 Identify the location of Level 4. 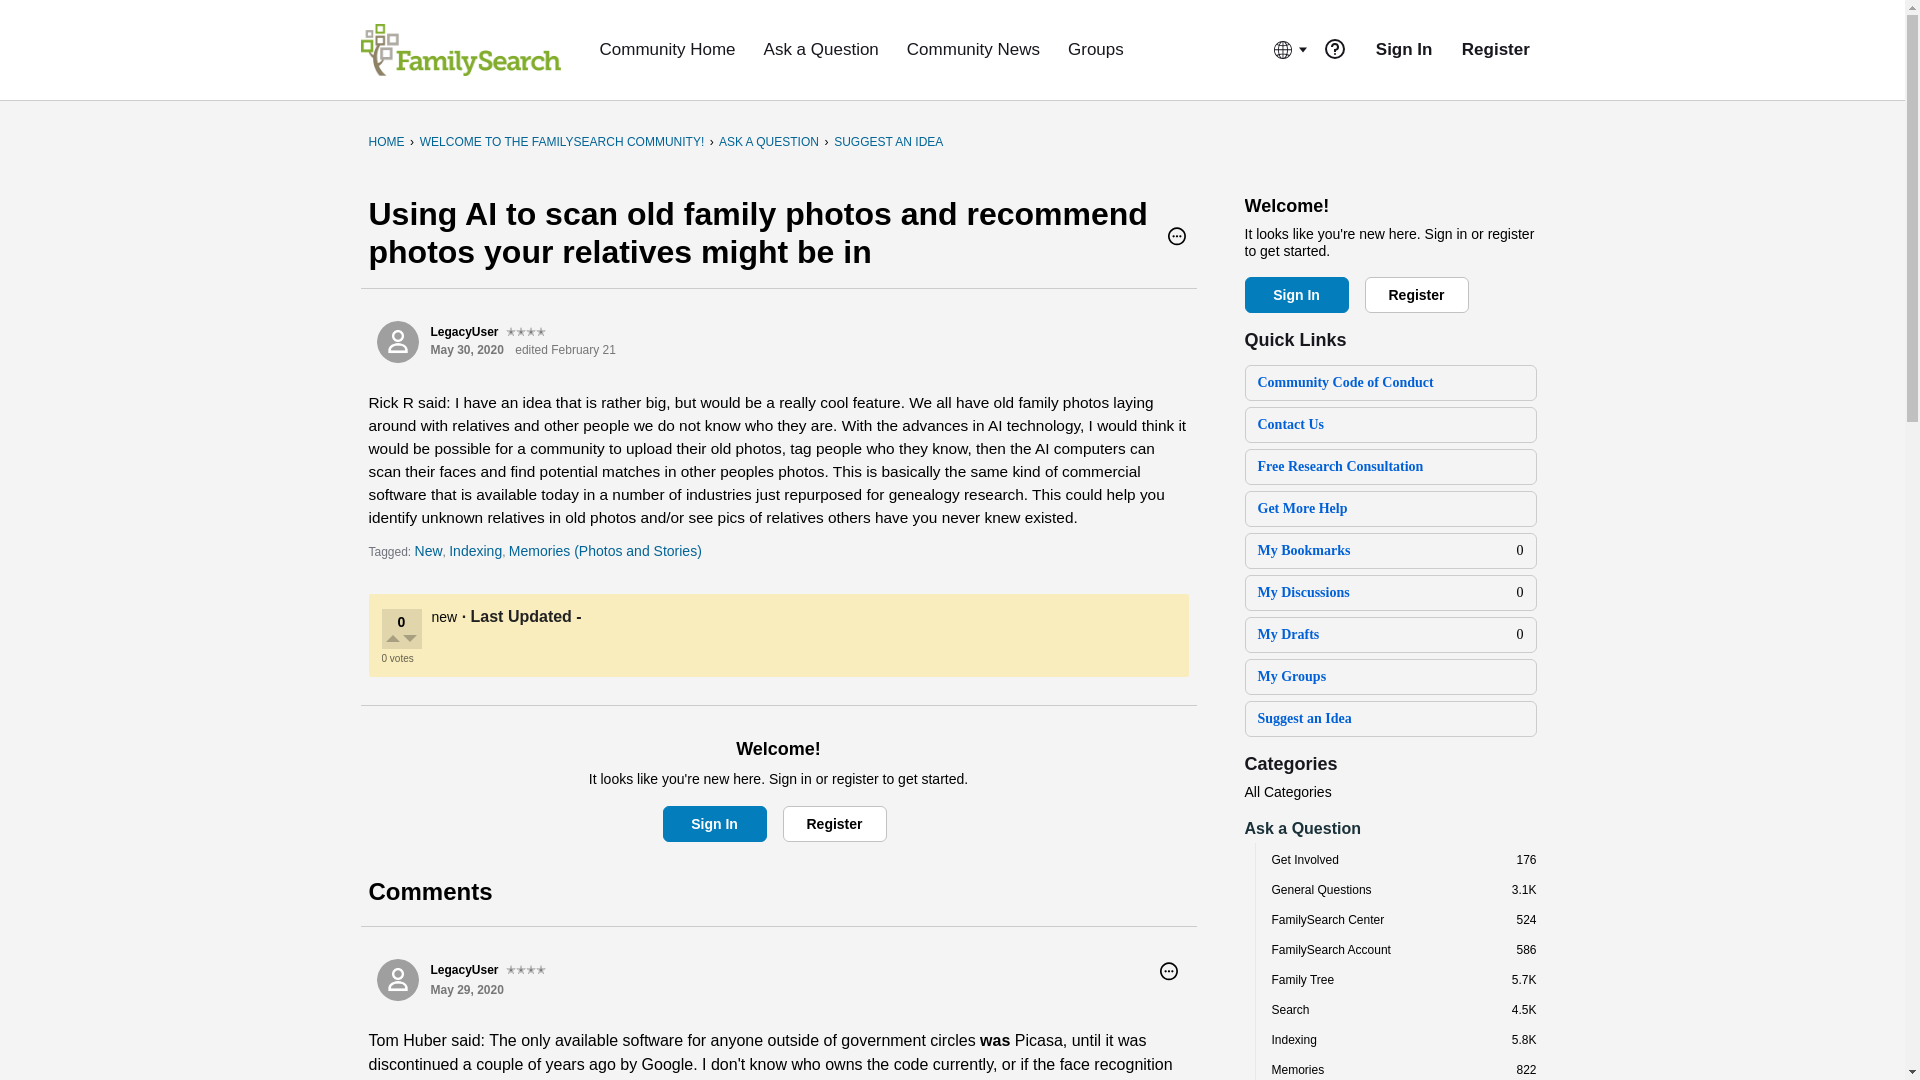
(526, 332).